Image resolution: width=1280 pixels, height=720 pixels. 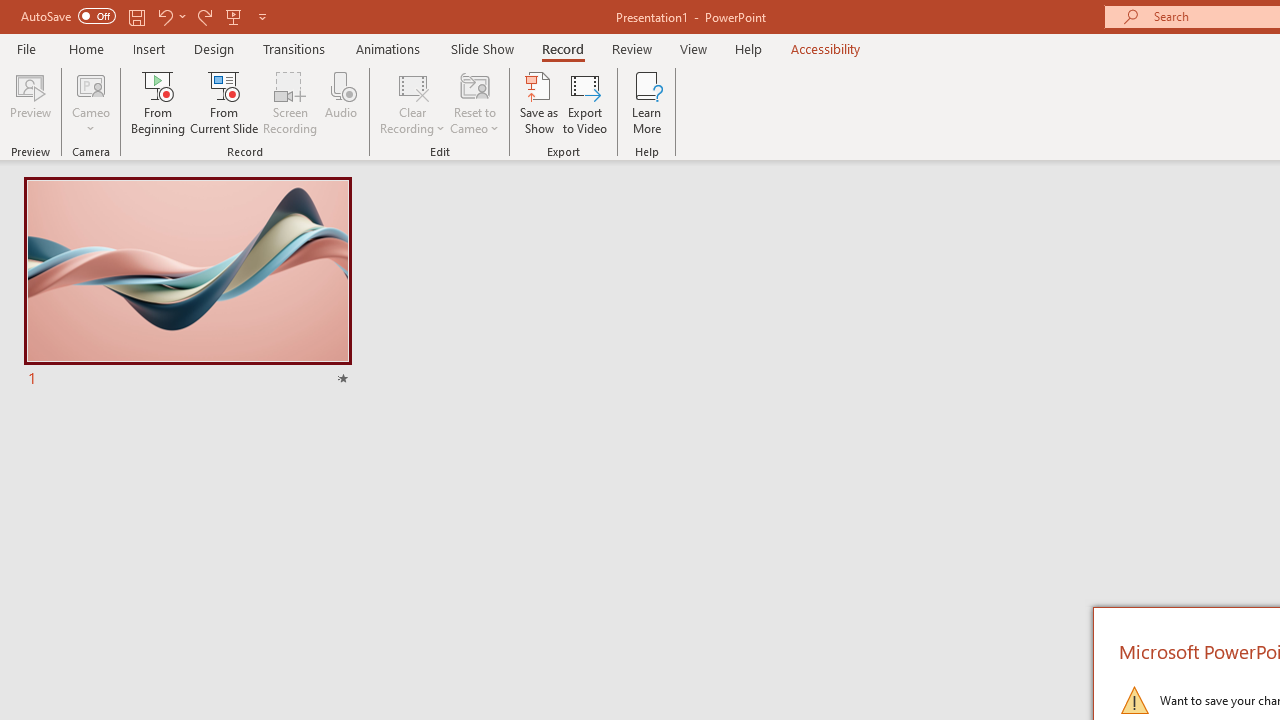 I want to click on Screen Recording, so click(x=290, y=102).